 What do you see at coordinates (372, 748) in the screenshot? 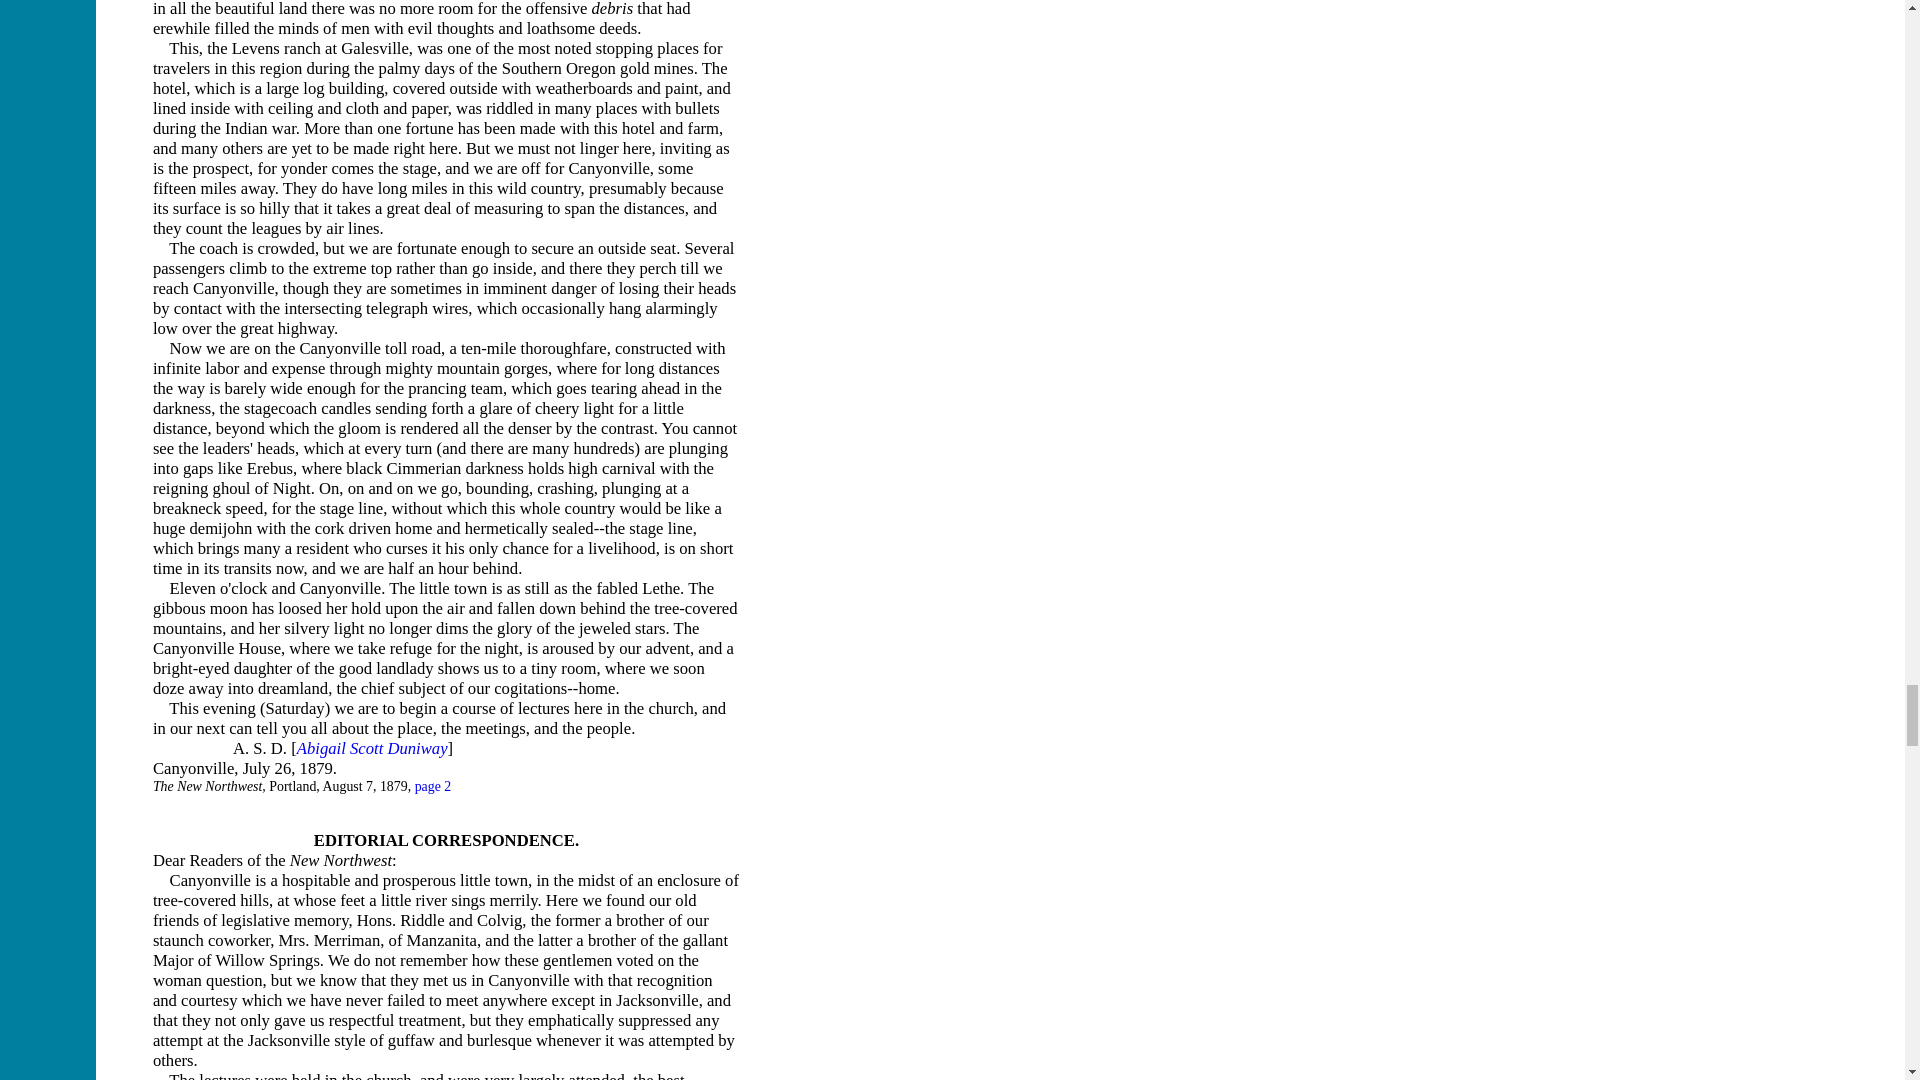
I see `Abigail Scott Duniway` at bounding box center [372, 748].